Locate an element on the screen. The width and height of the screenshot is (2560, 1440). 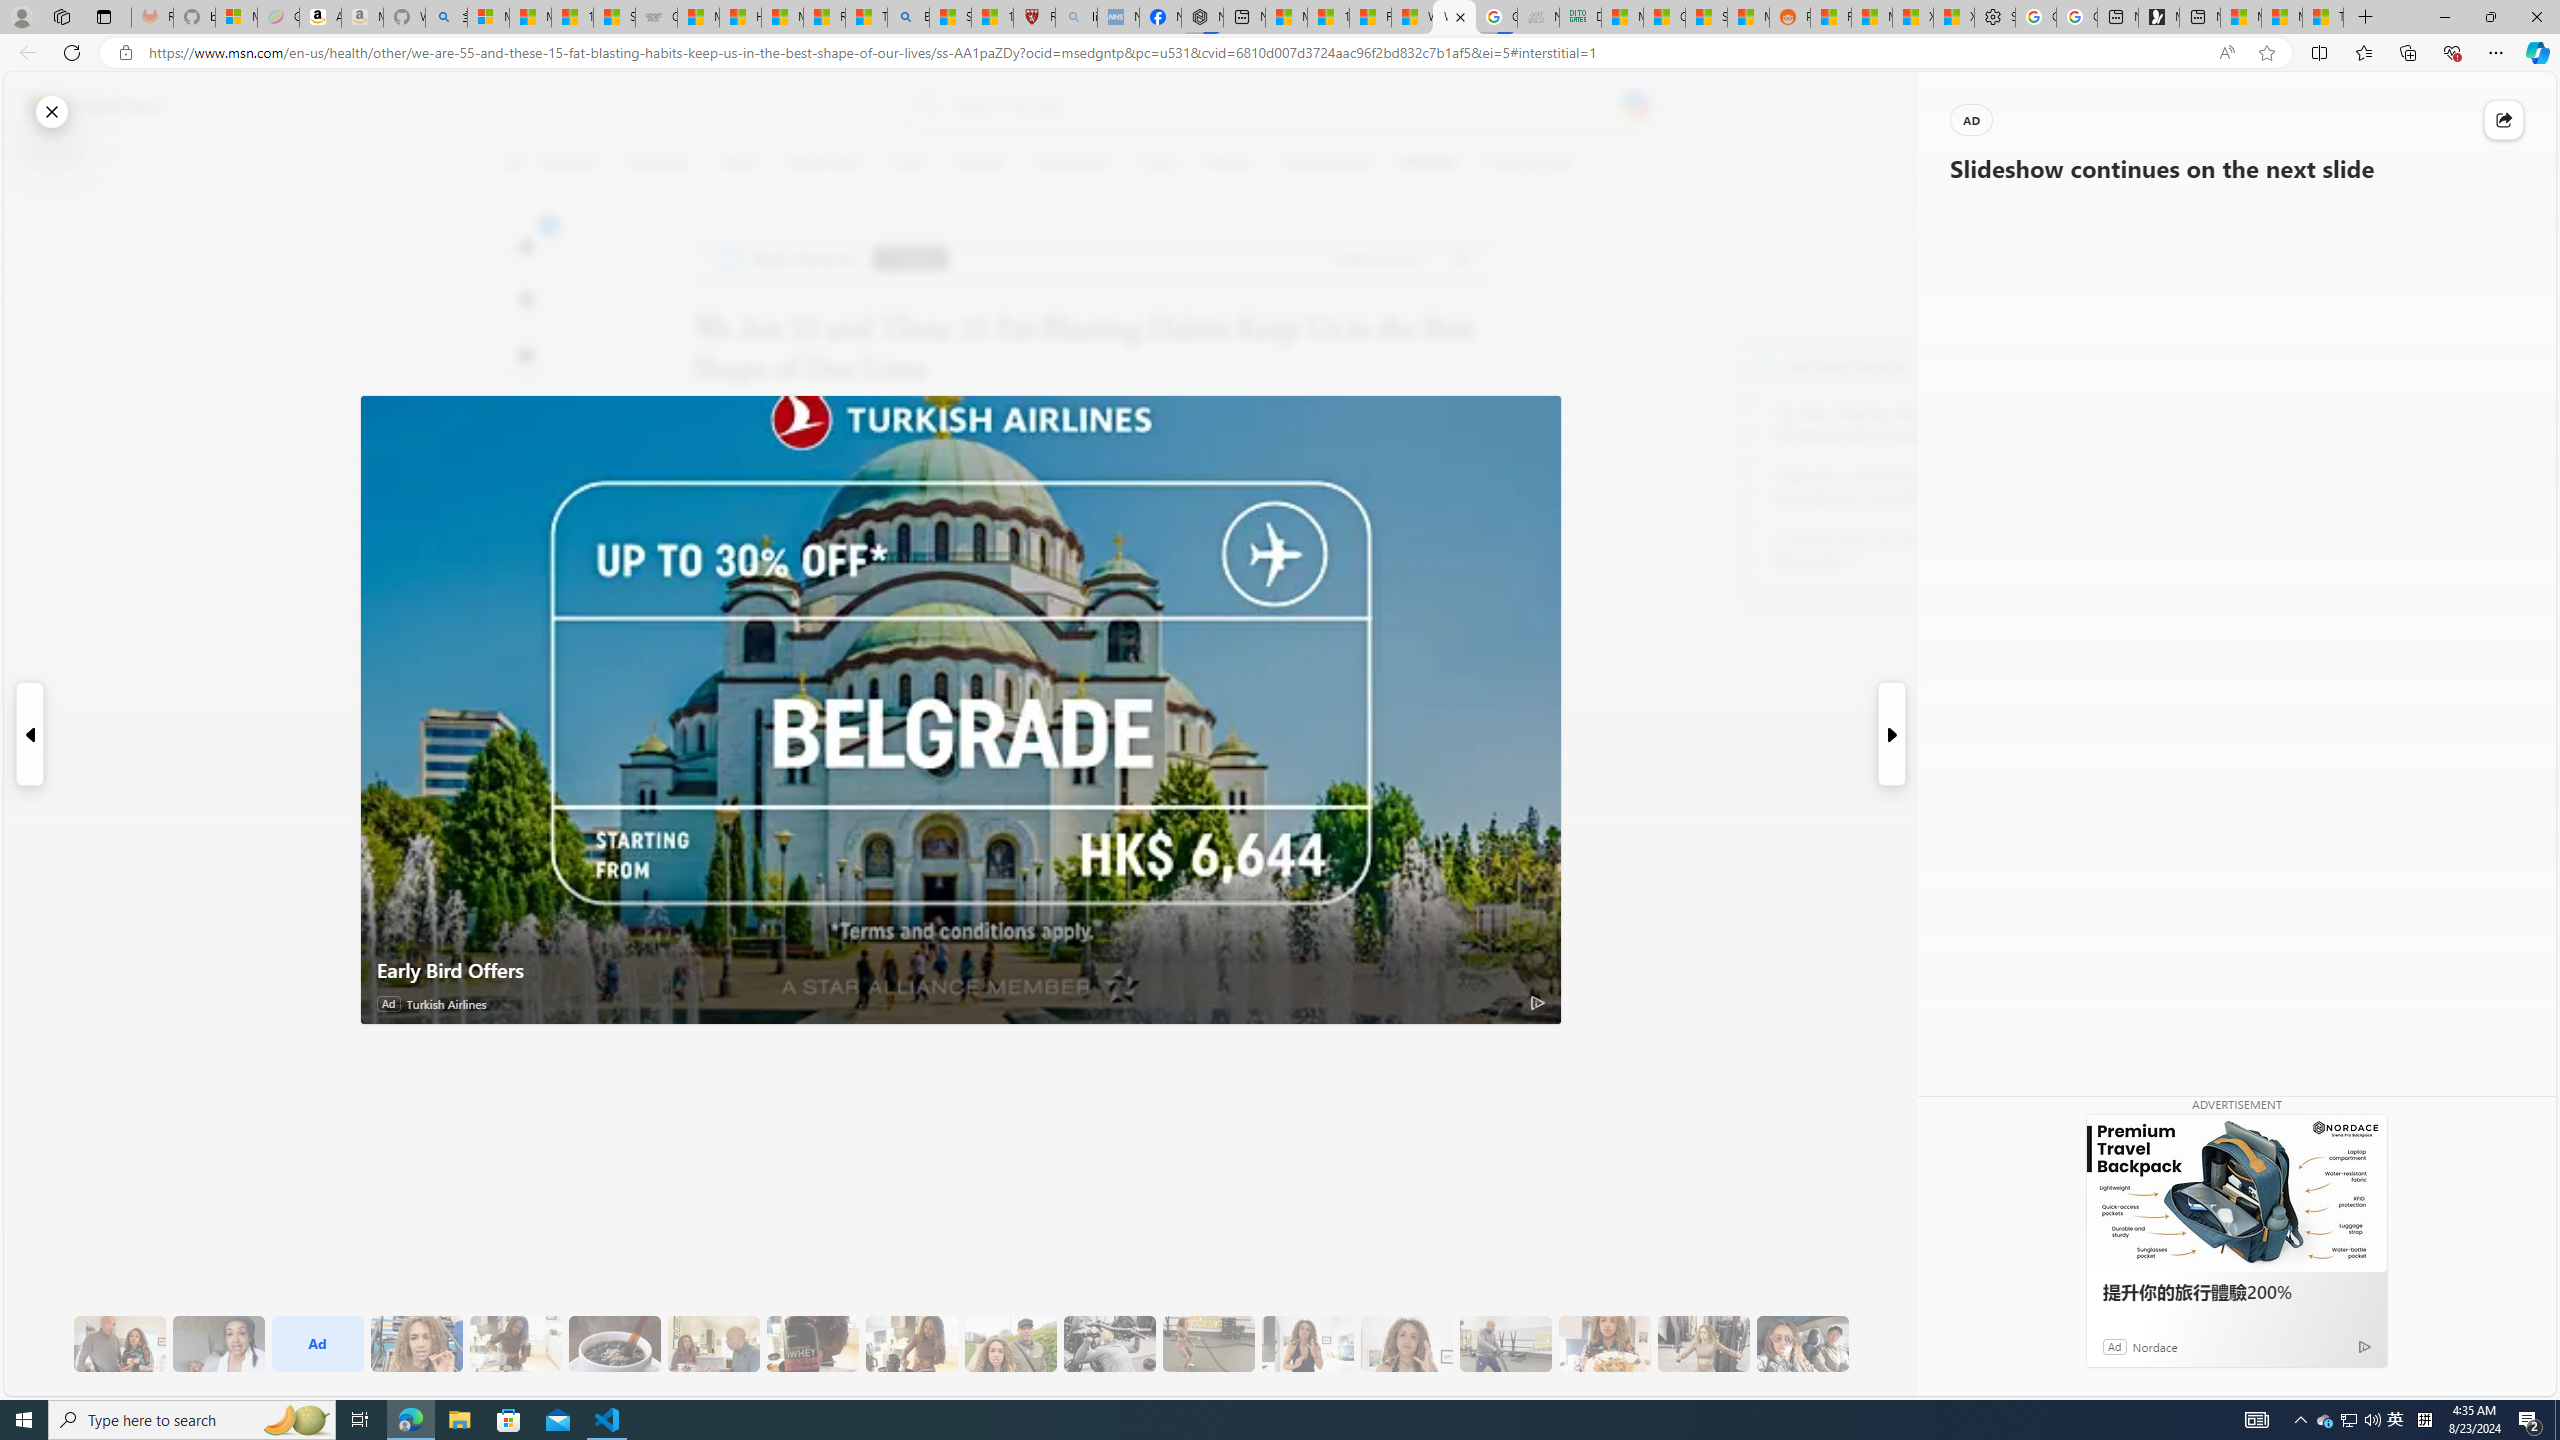
3 They Drink Lemon Tea is located at coordinates (516, 1344).